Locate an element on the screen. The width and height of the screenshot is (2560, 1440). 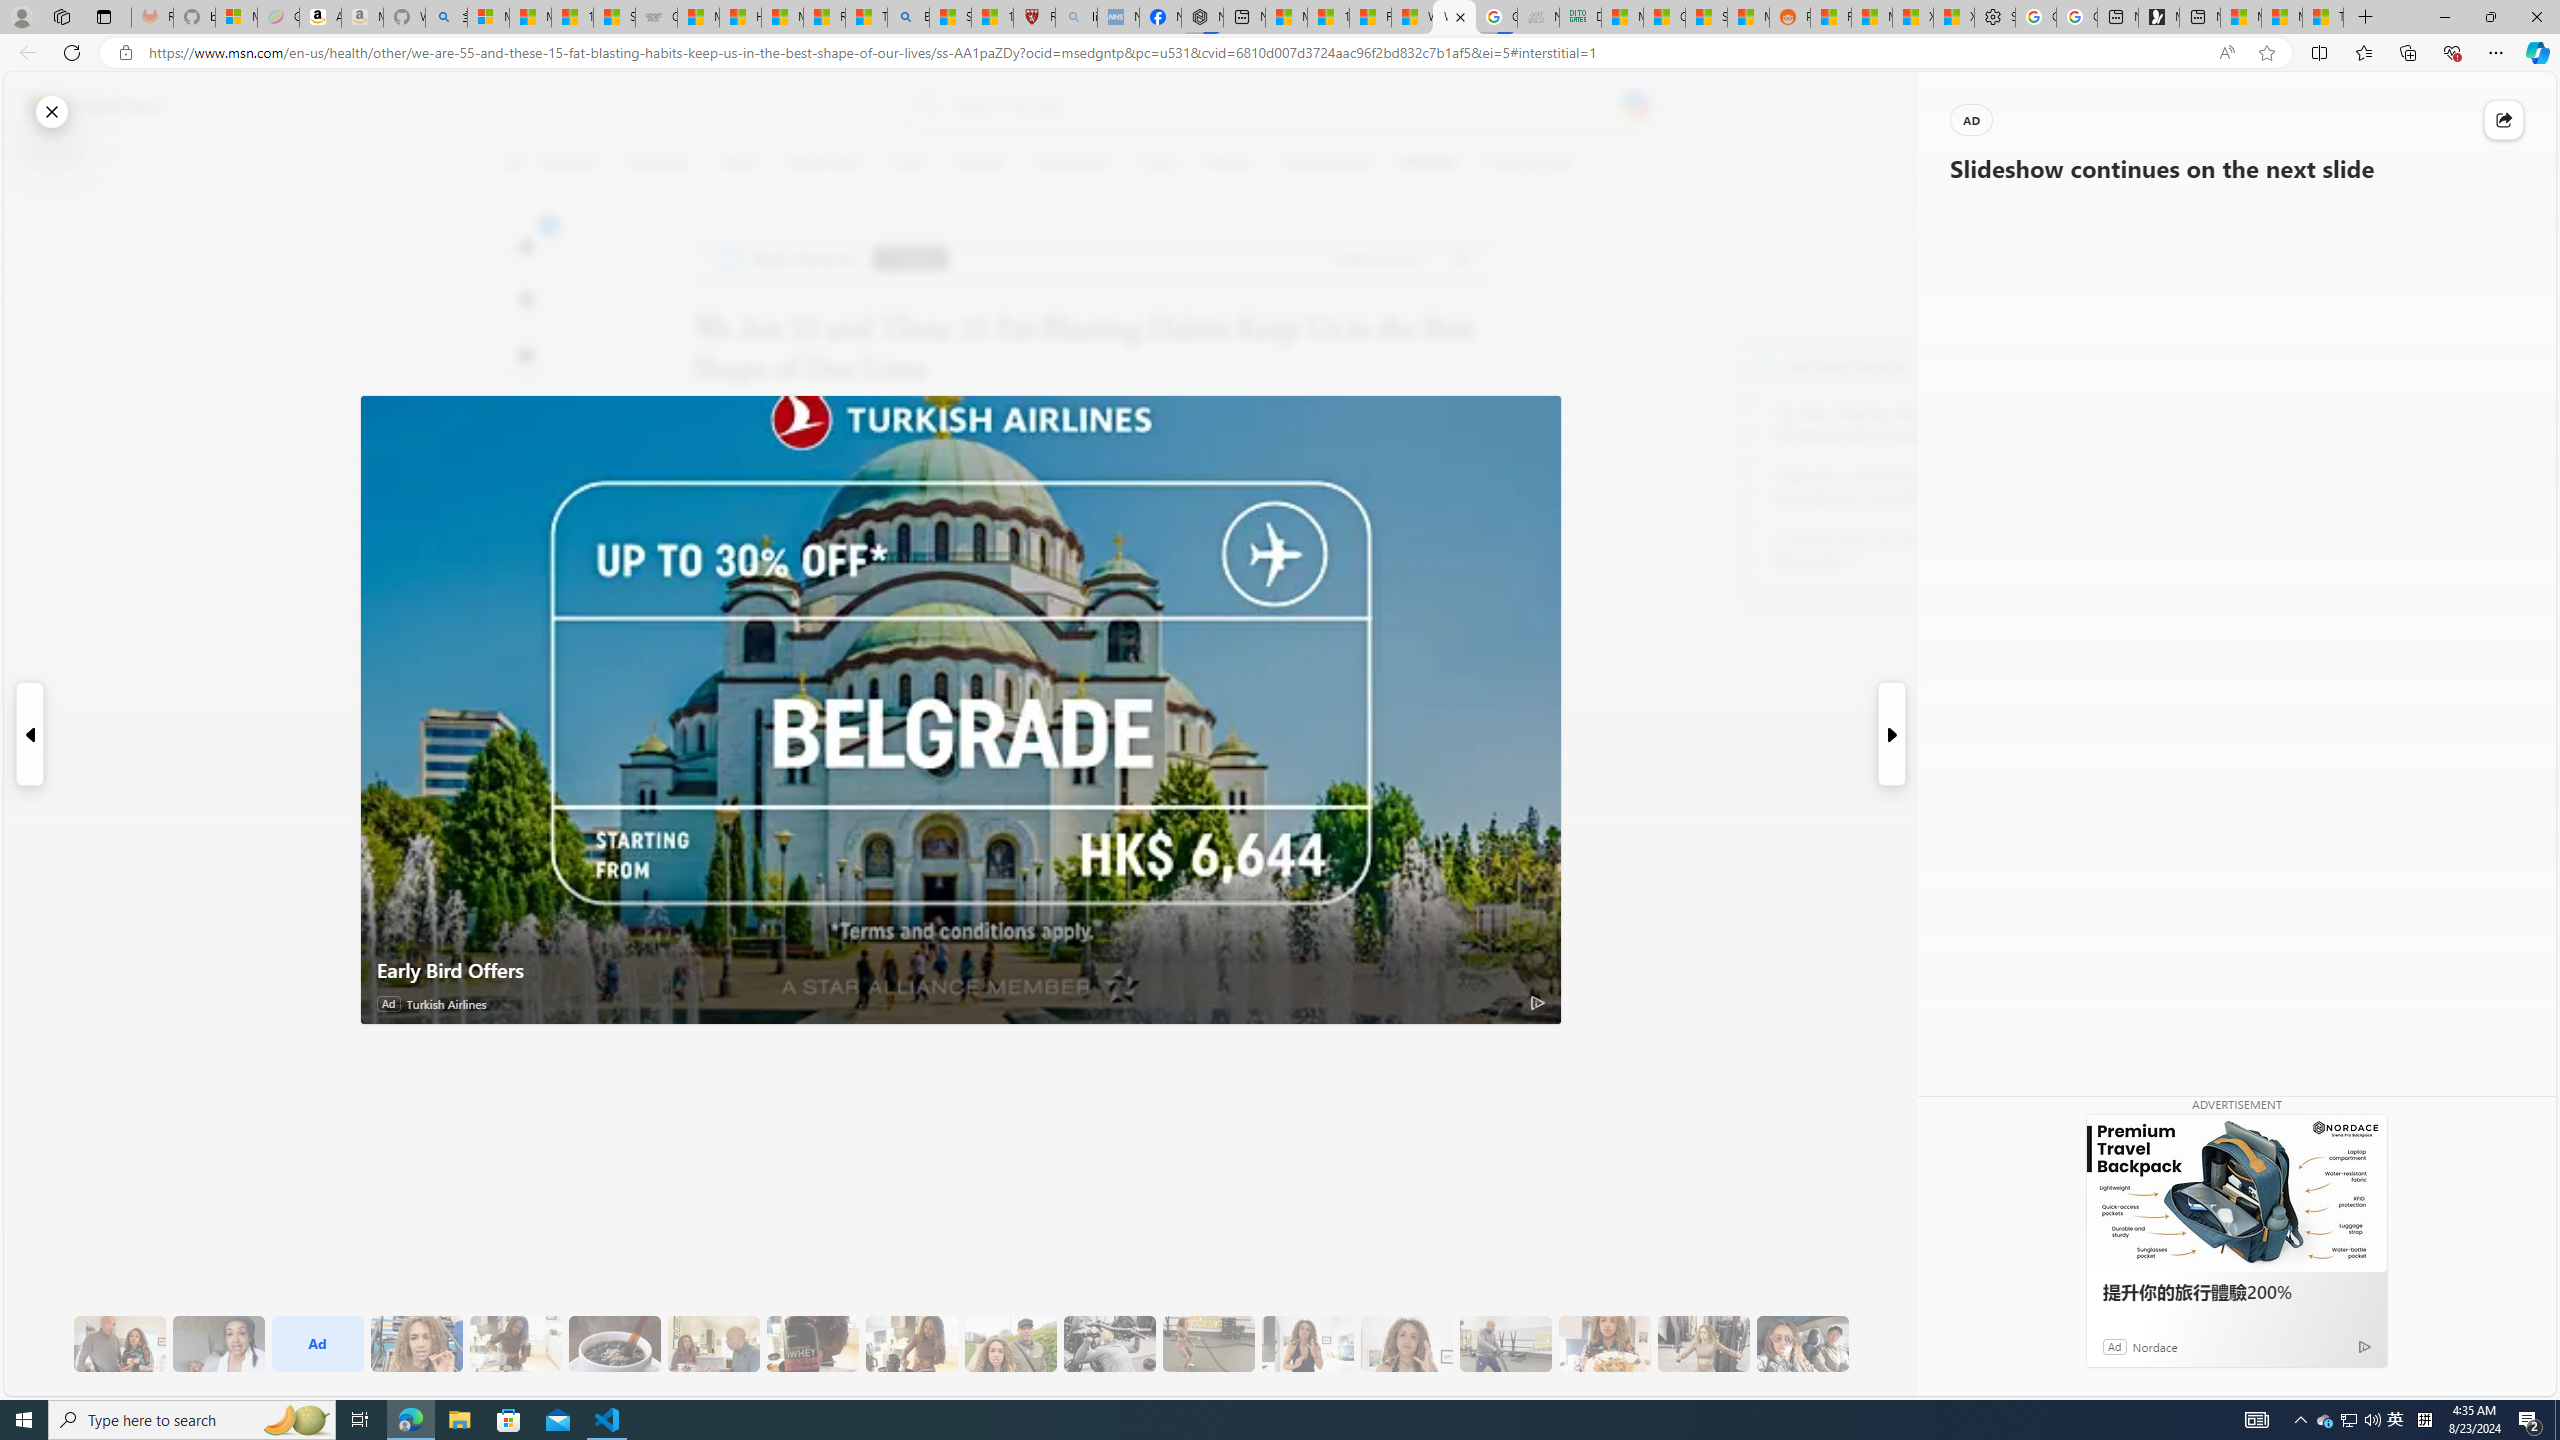
3 They Drink Lemon Tea is located at coordinates (516, 1344).